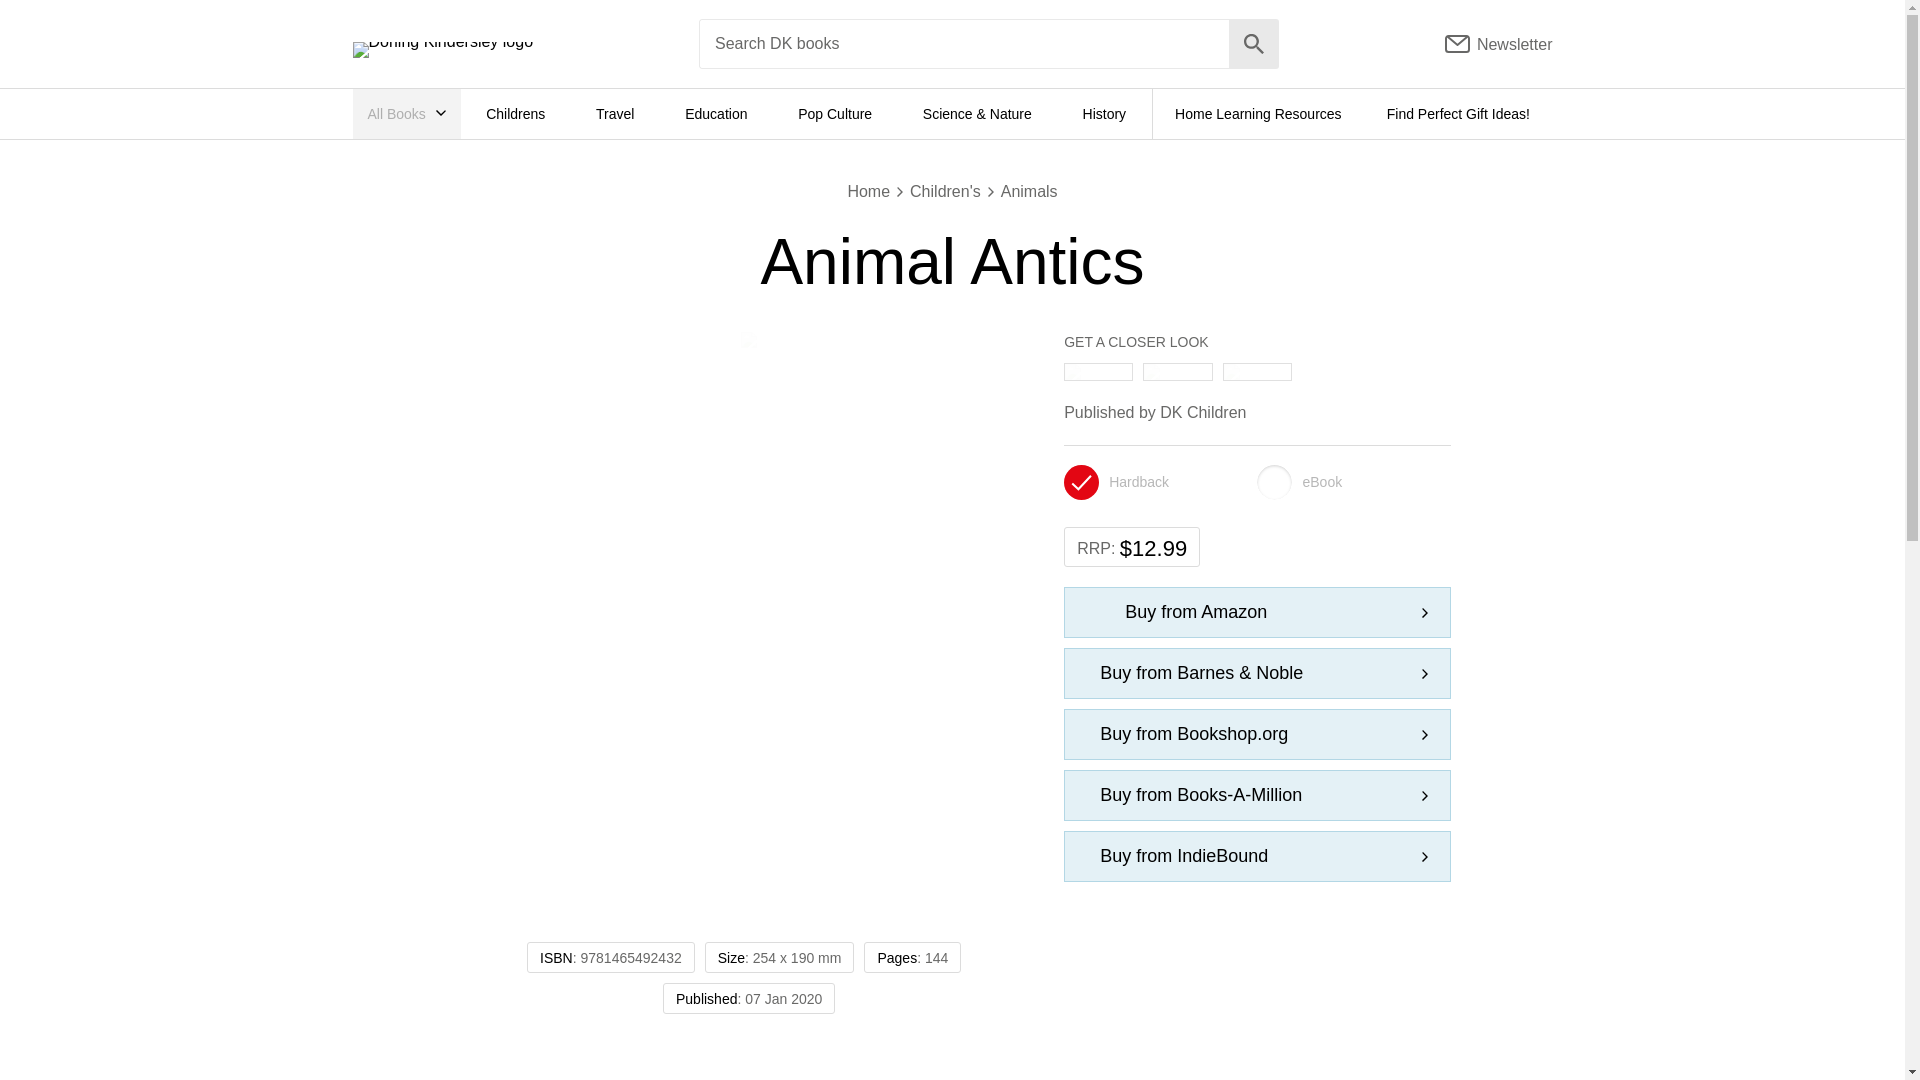 Image resolution: width=1920 pixels, height=1080 pixels. I want to click on Children's, so click(946, 192).